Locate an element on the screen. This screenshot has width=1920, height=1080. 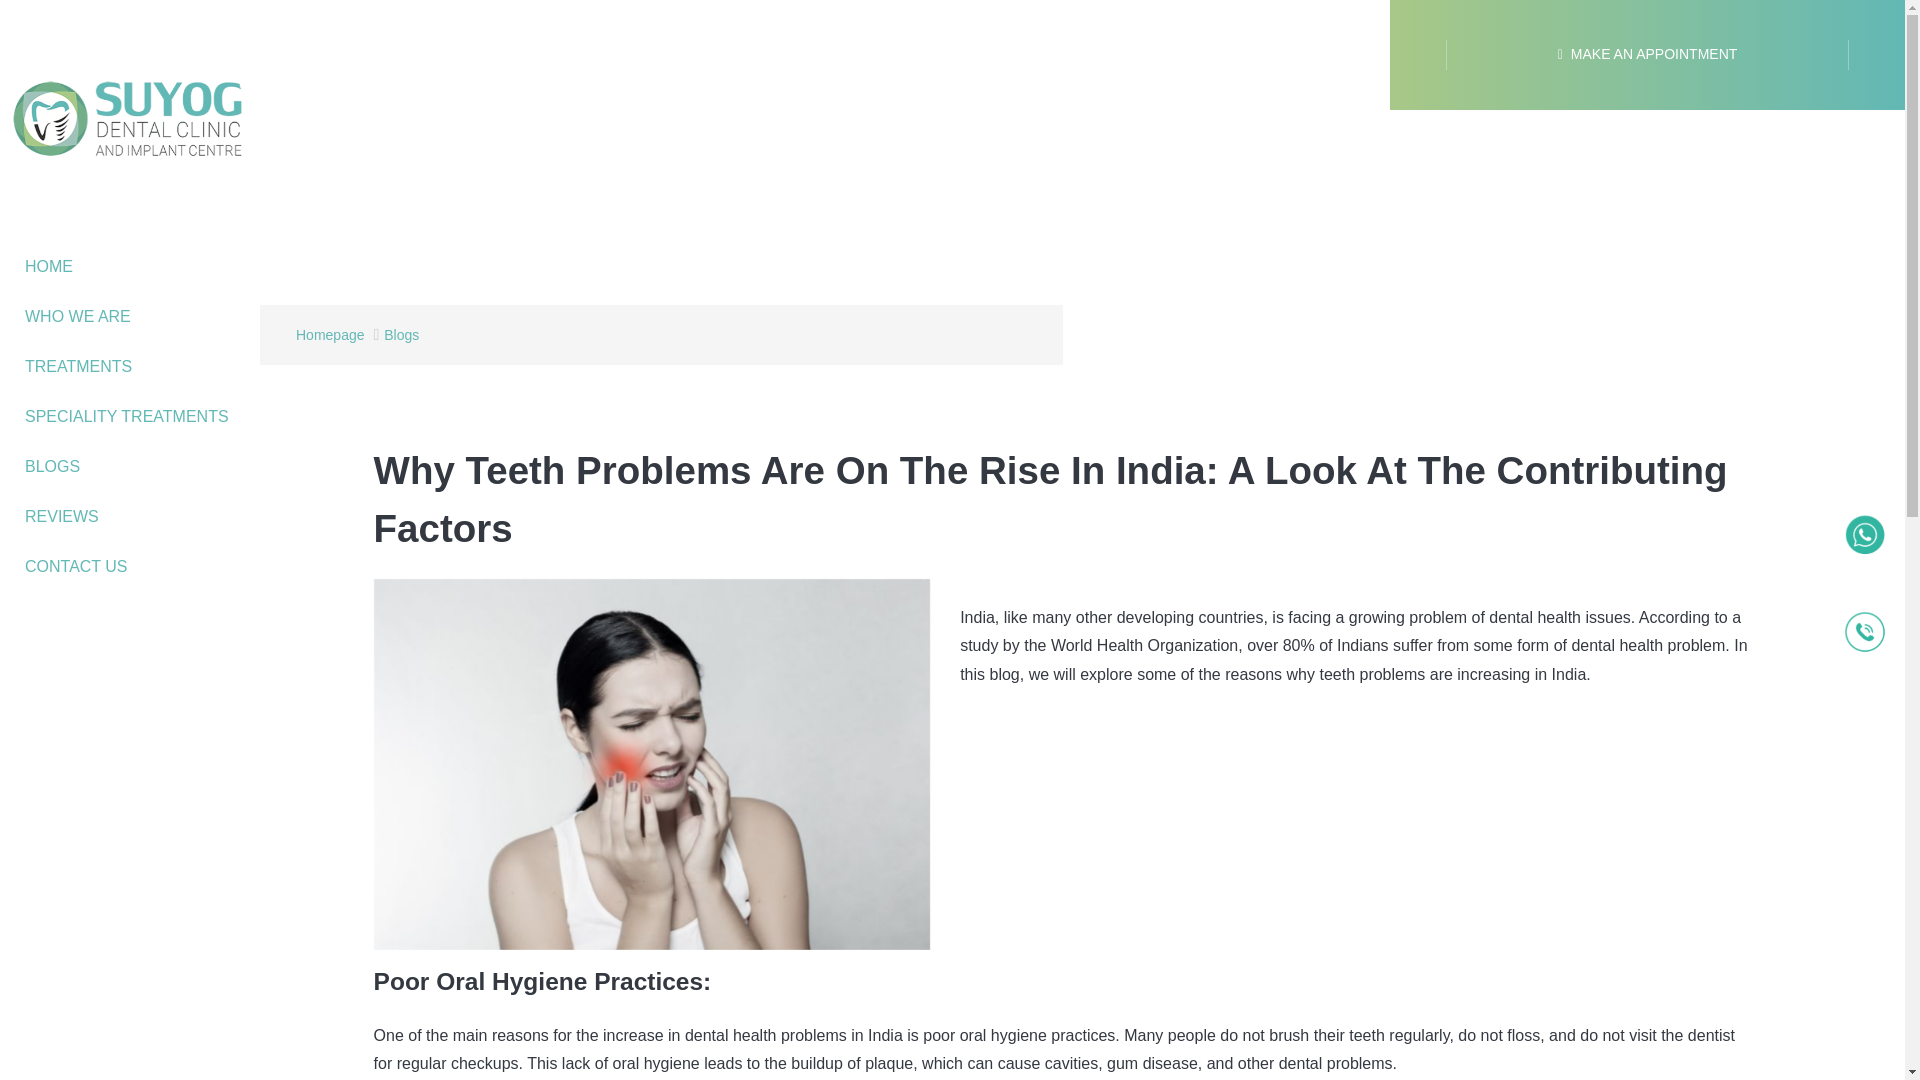
HOME is located at coordinates (130, 266).